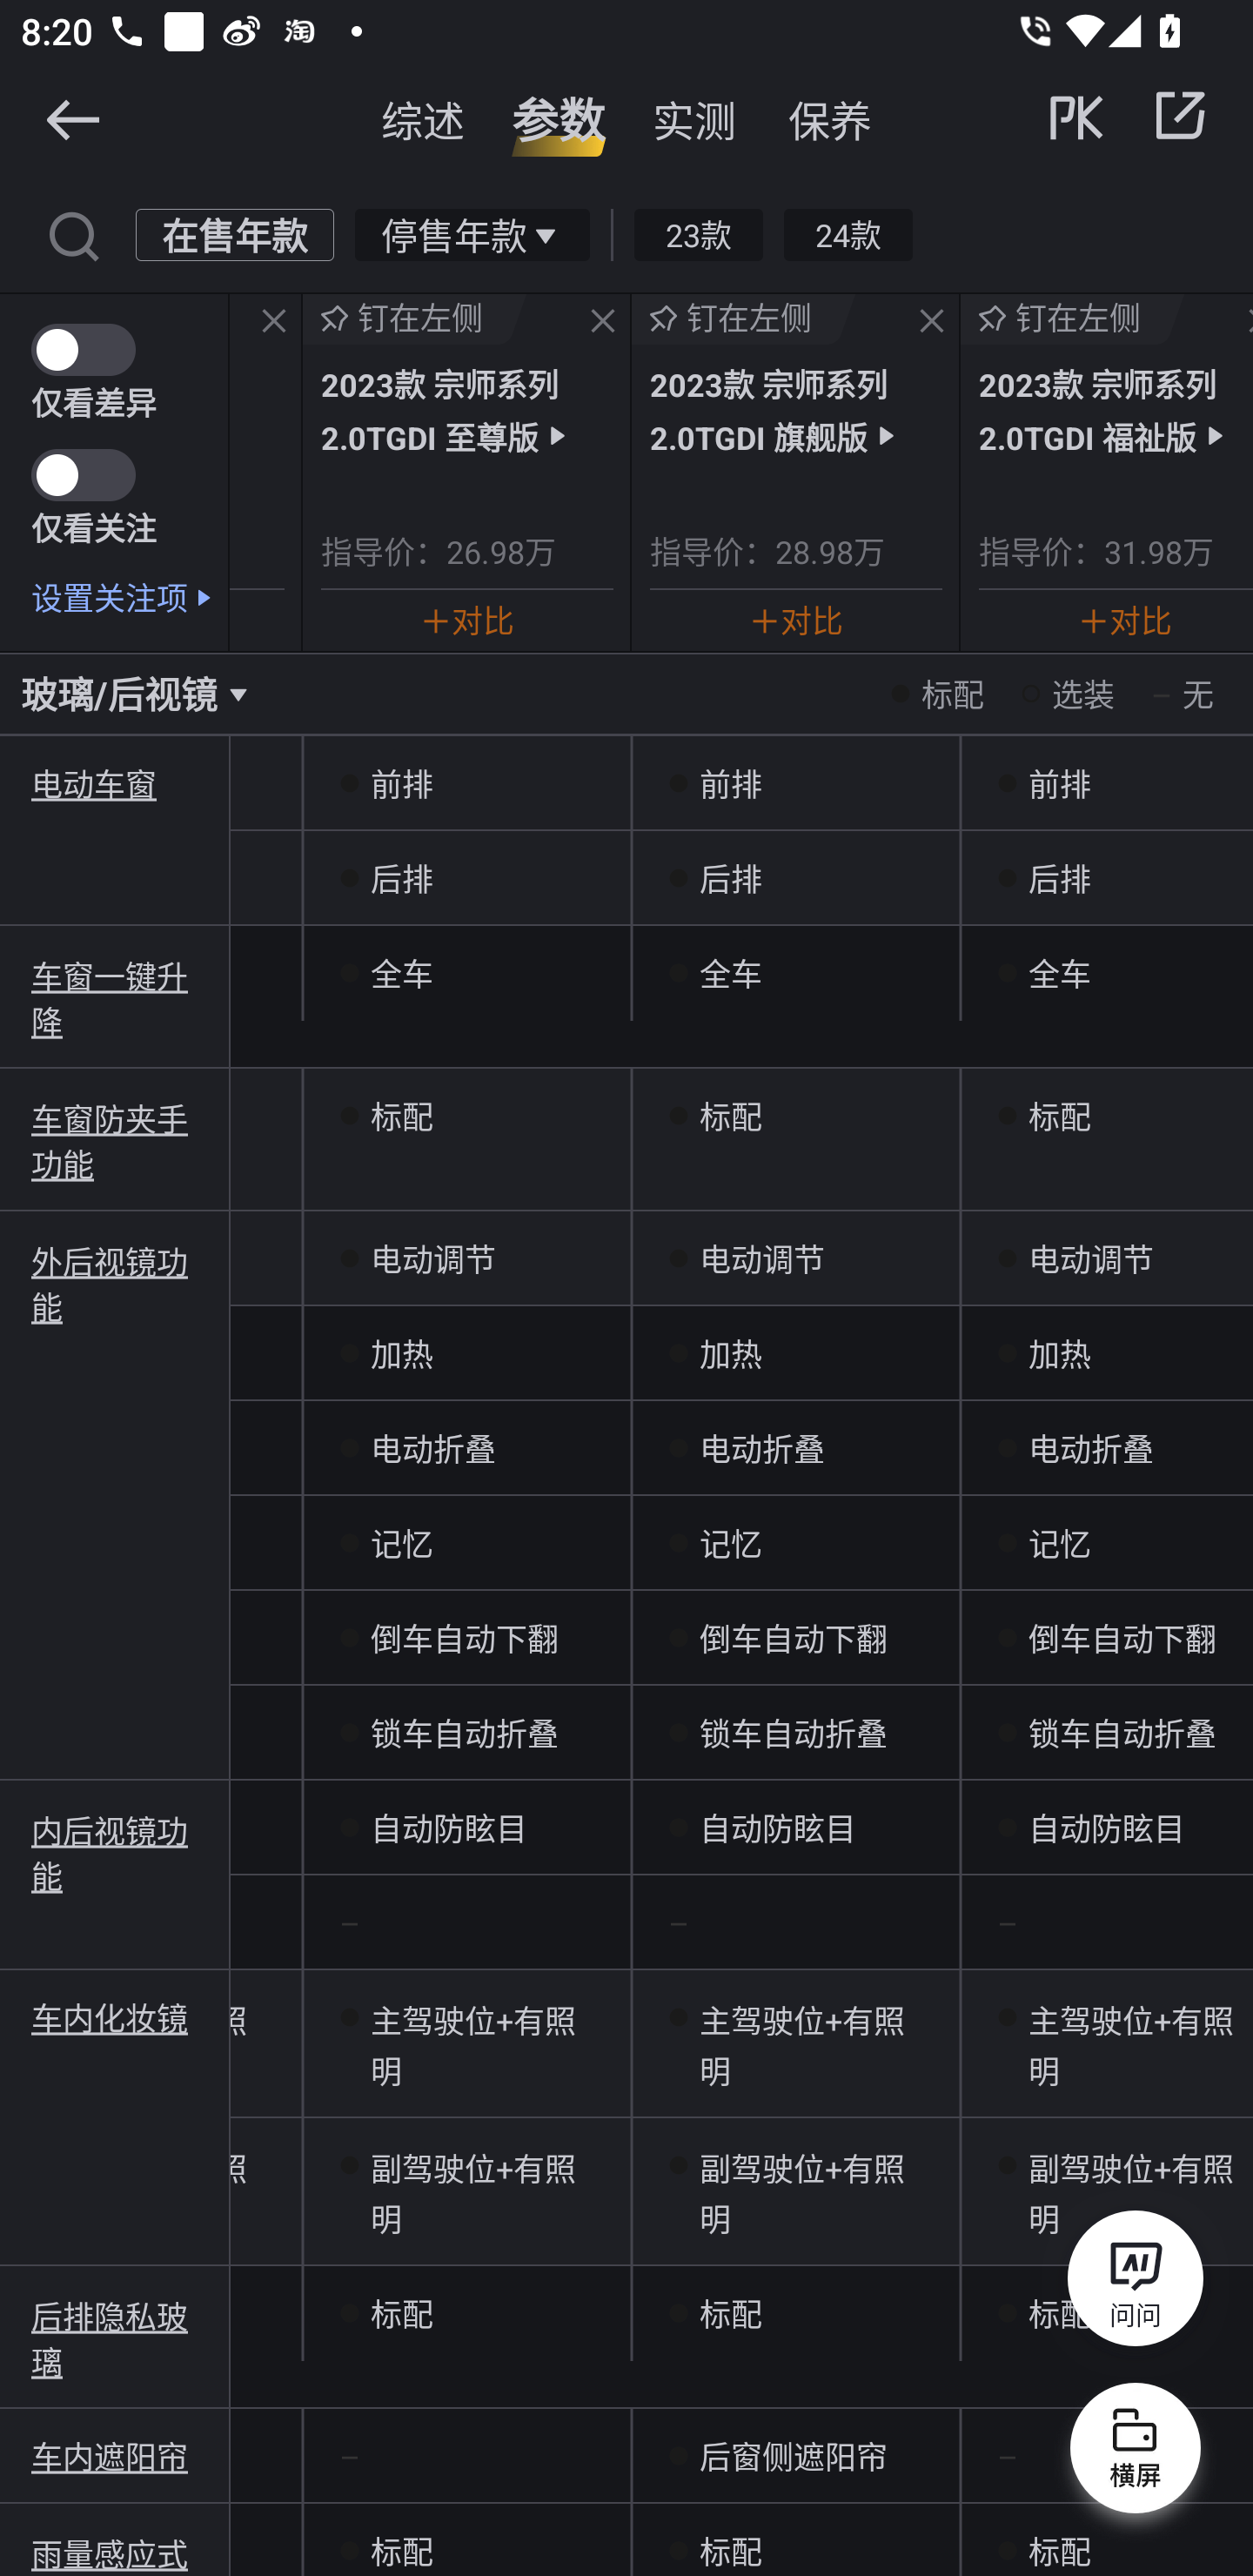 The width and height of the screenshot is (1253, 2576). I want to click on 标配, so click(795, 2539).